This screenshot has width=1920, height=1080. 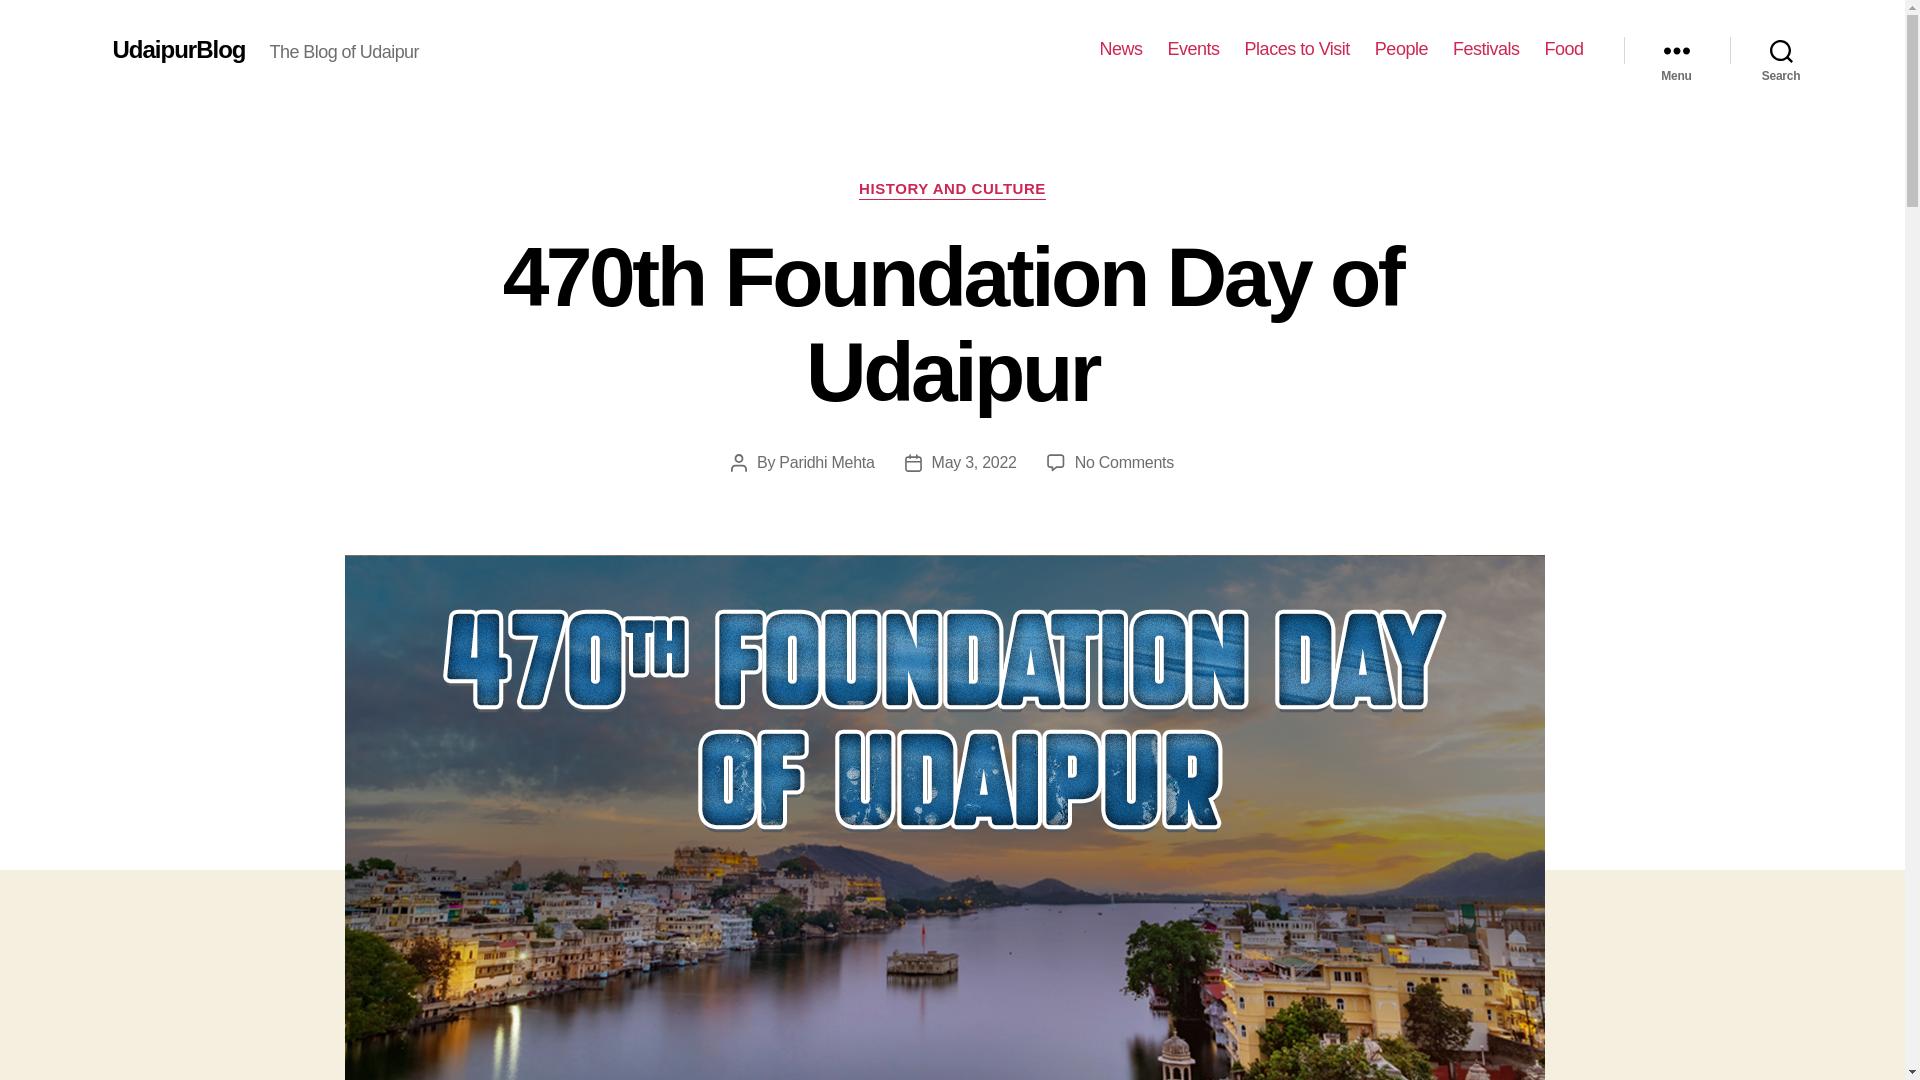 I want to click on Menu, so click(x=1676, y=50).